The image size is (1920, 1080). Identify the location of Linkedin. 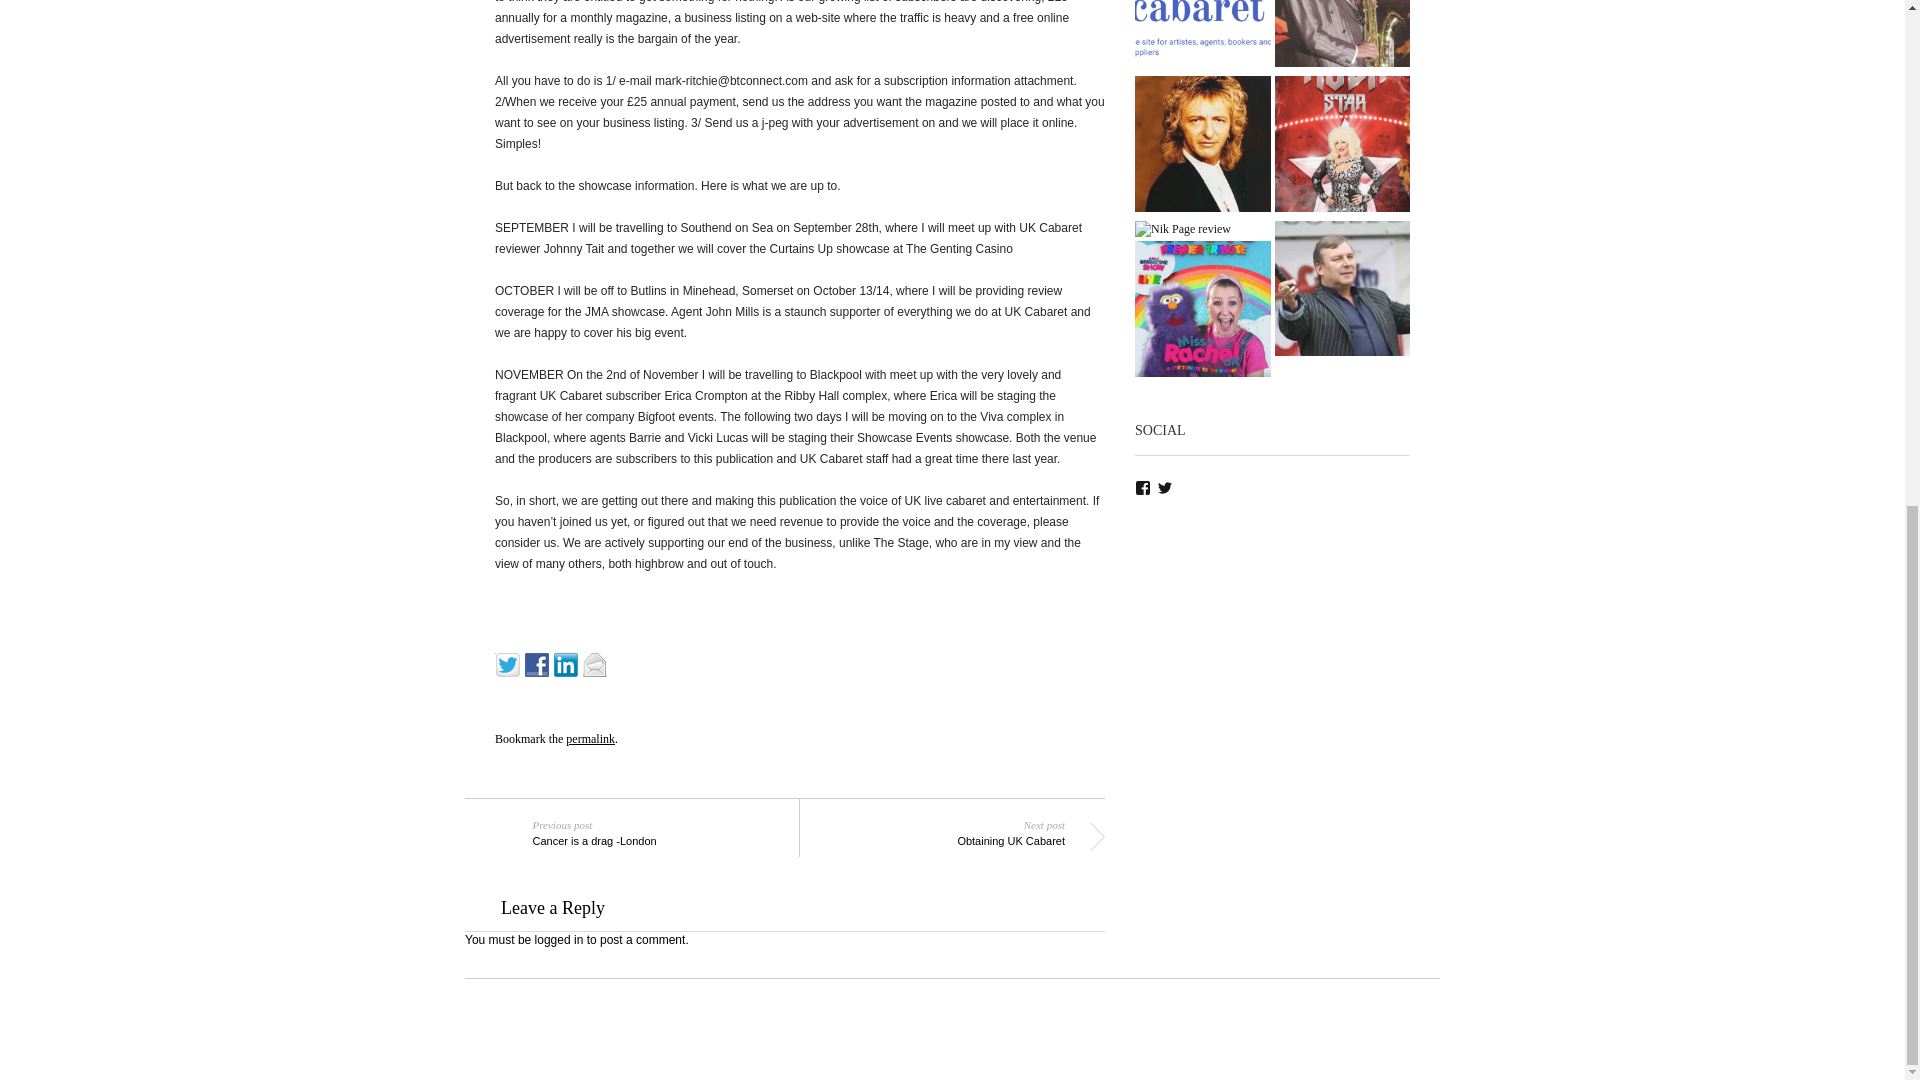
(539, 662).